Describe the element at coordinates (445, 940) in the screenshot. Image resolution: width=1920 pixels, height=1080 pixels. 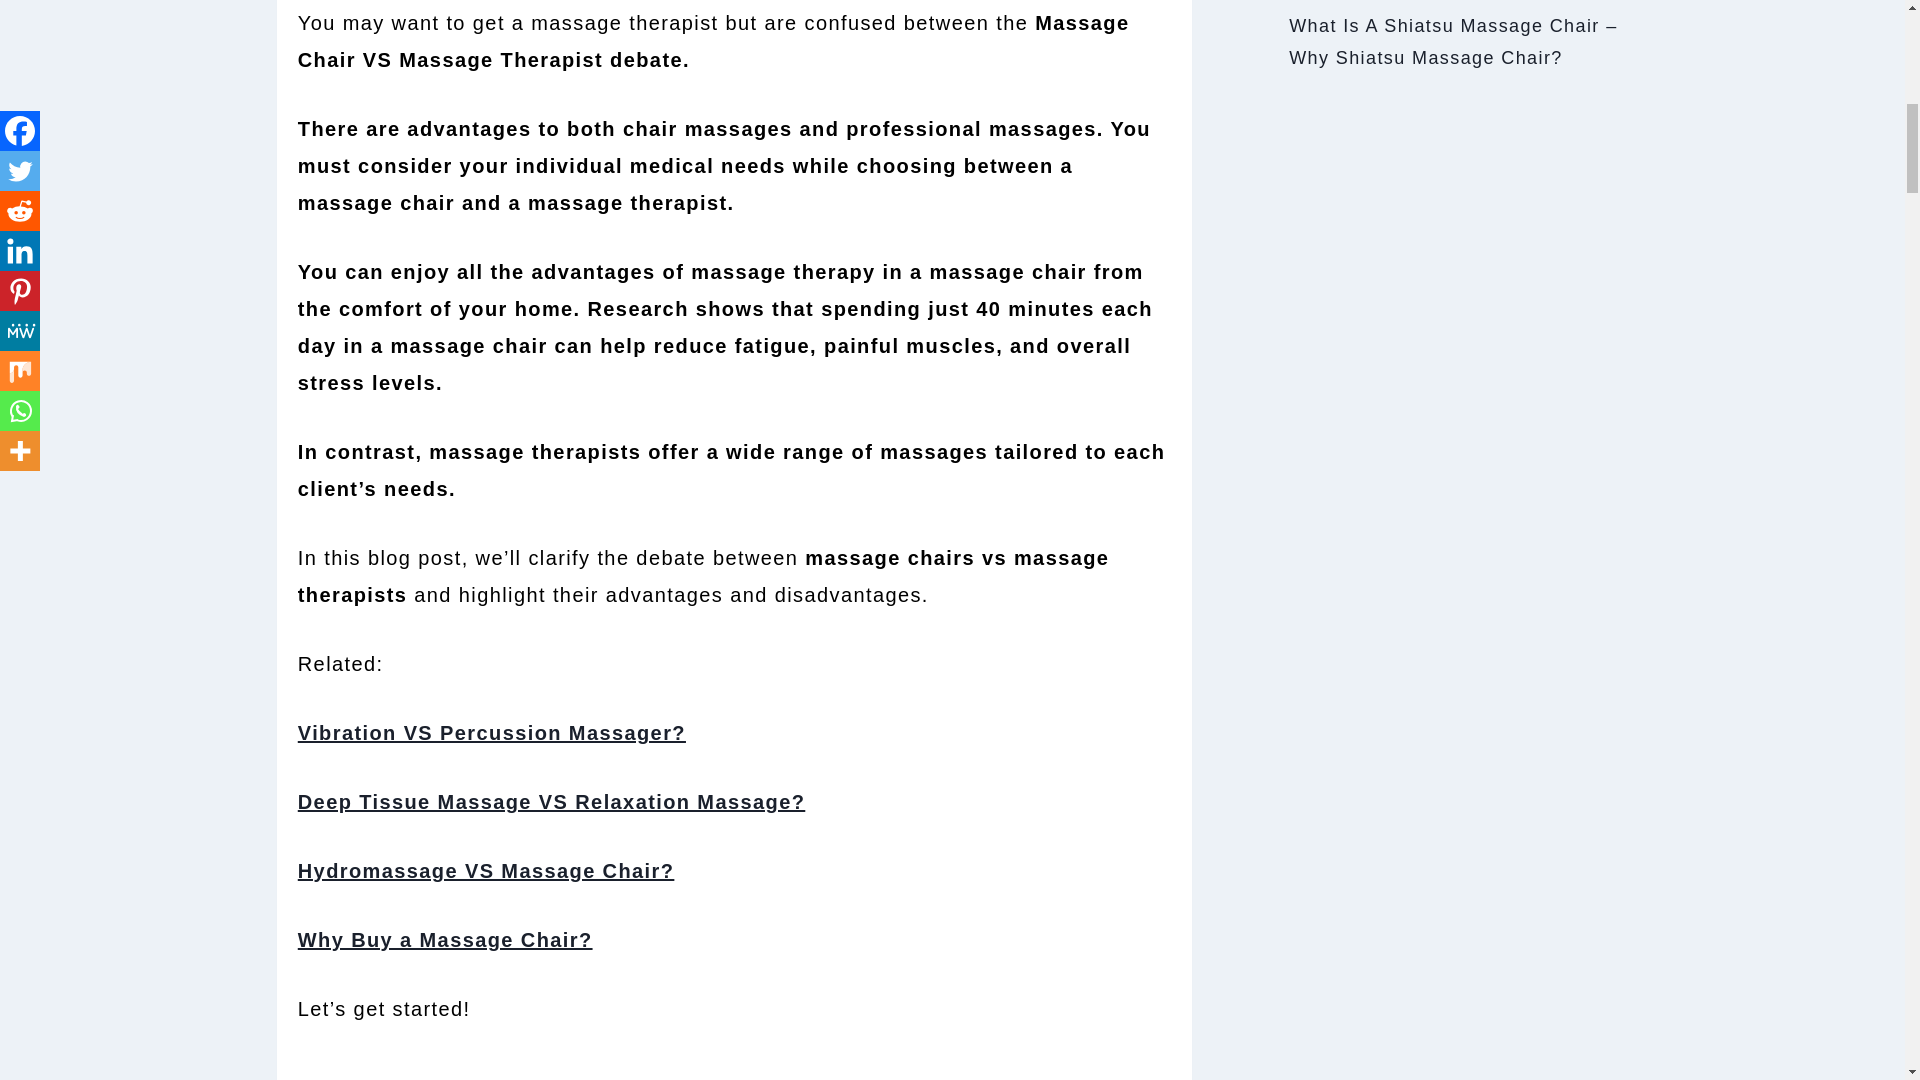
I see `Why Buy a Massage Chair?` at that location.